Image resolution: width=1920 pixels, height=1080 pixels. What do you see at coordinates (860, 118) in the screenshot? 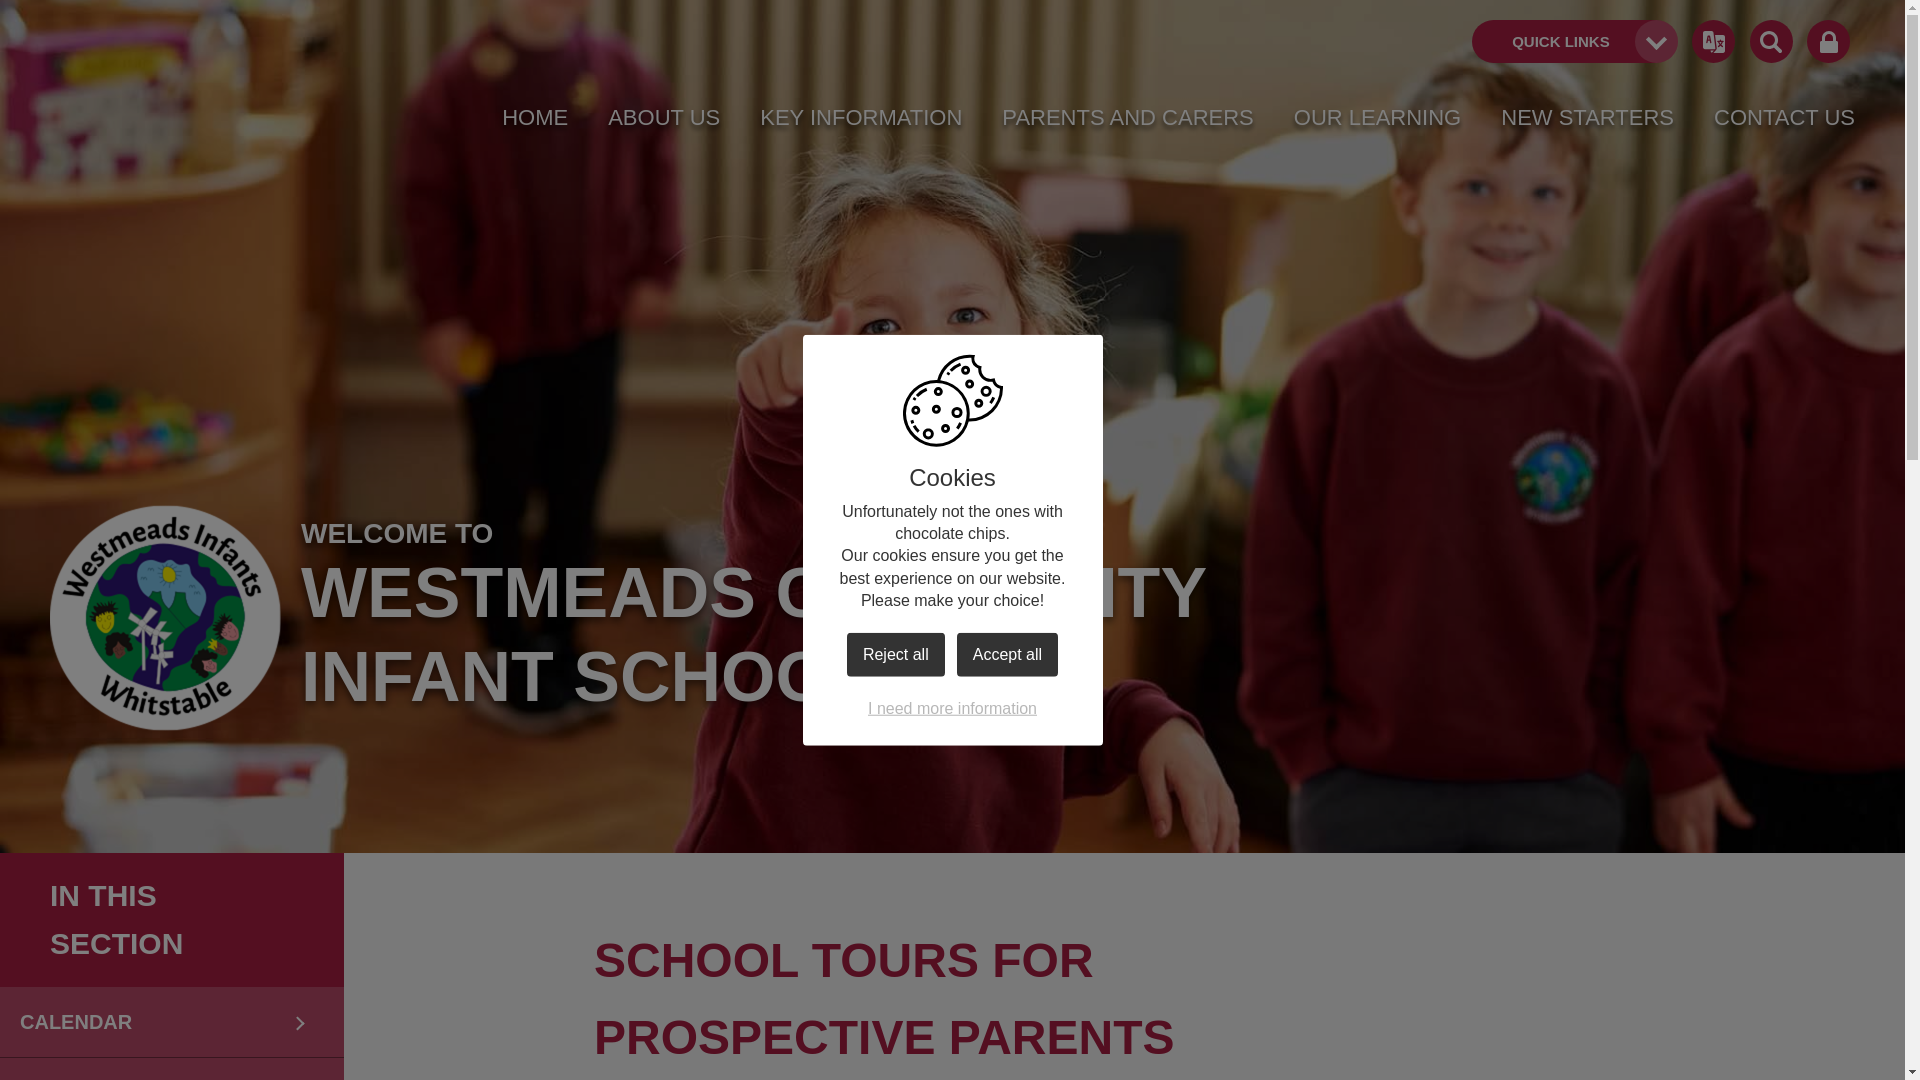
I see `KEY INFORMATION` at bounding box center [860, 118].